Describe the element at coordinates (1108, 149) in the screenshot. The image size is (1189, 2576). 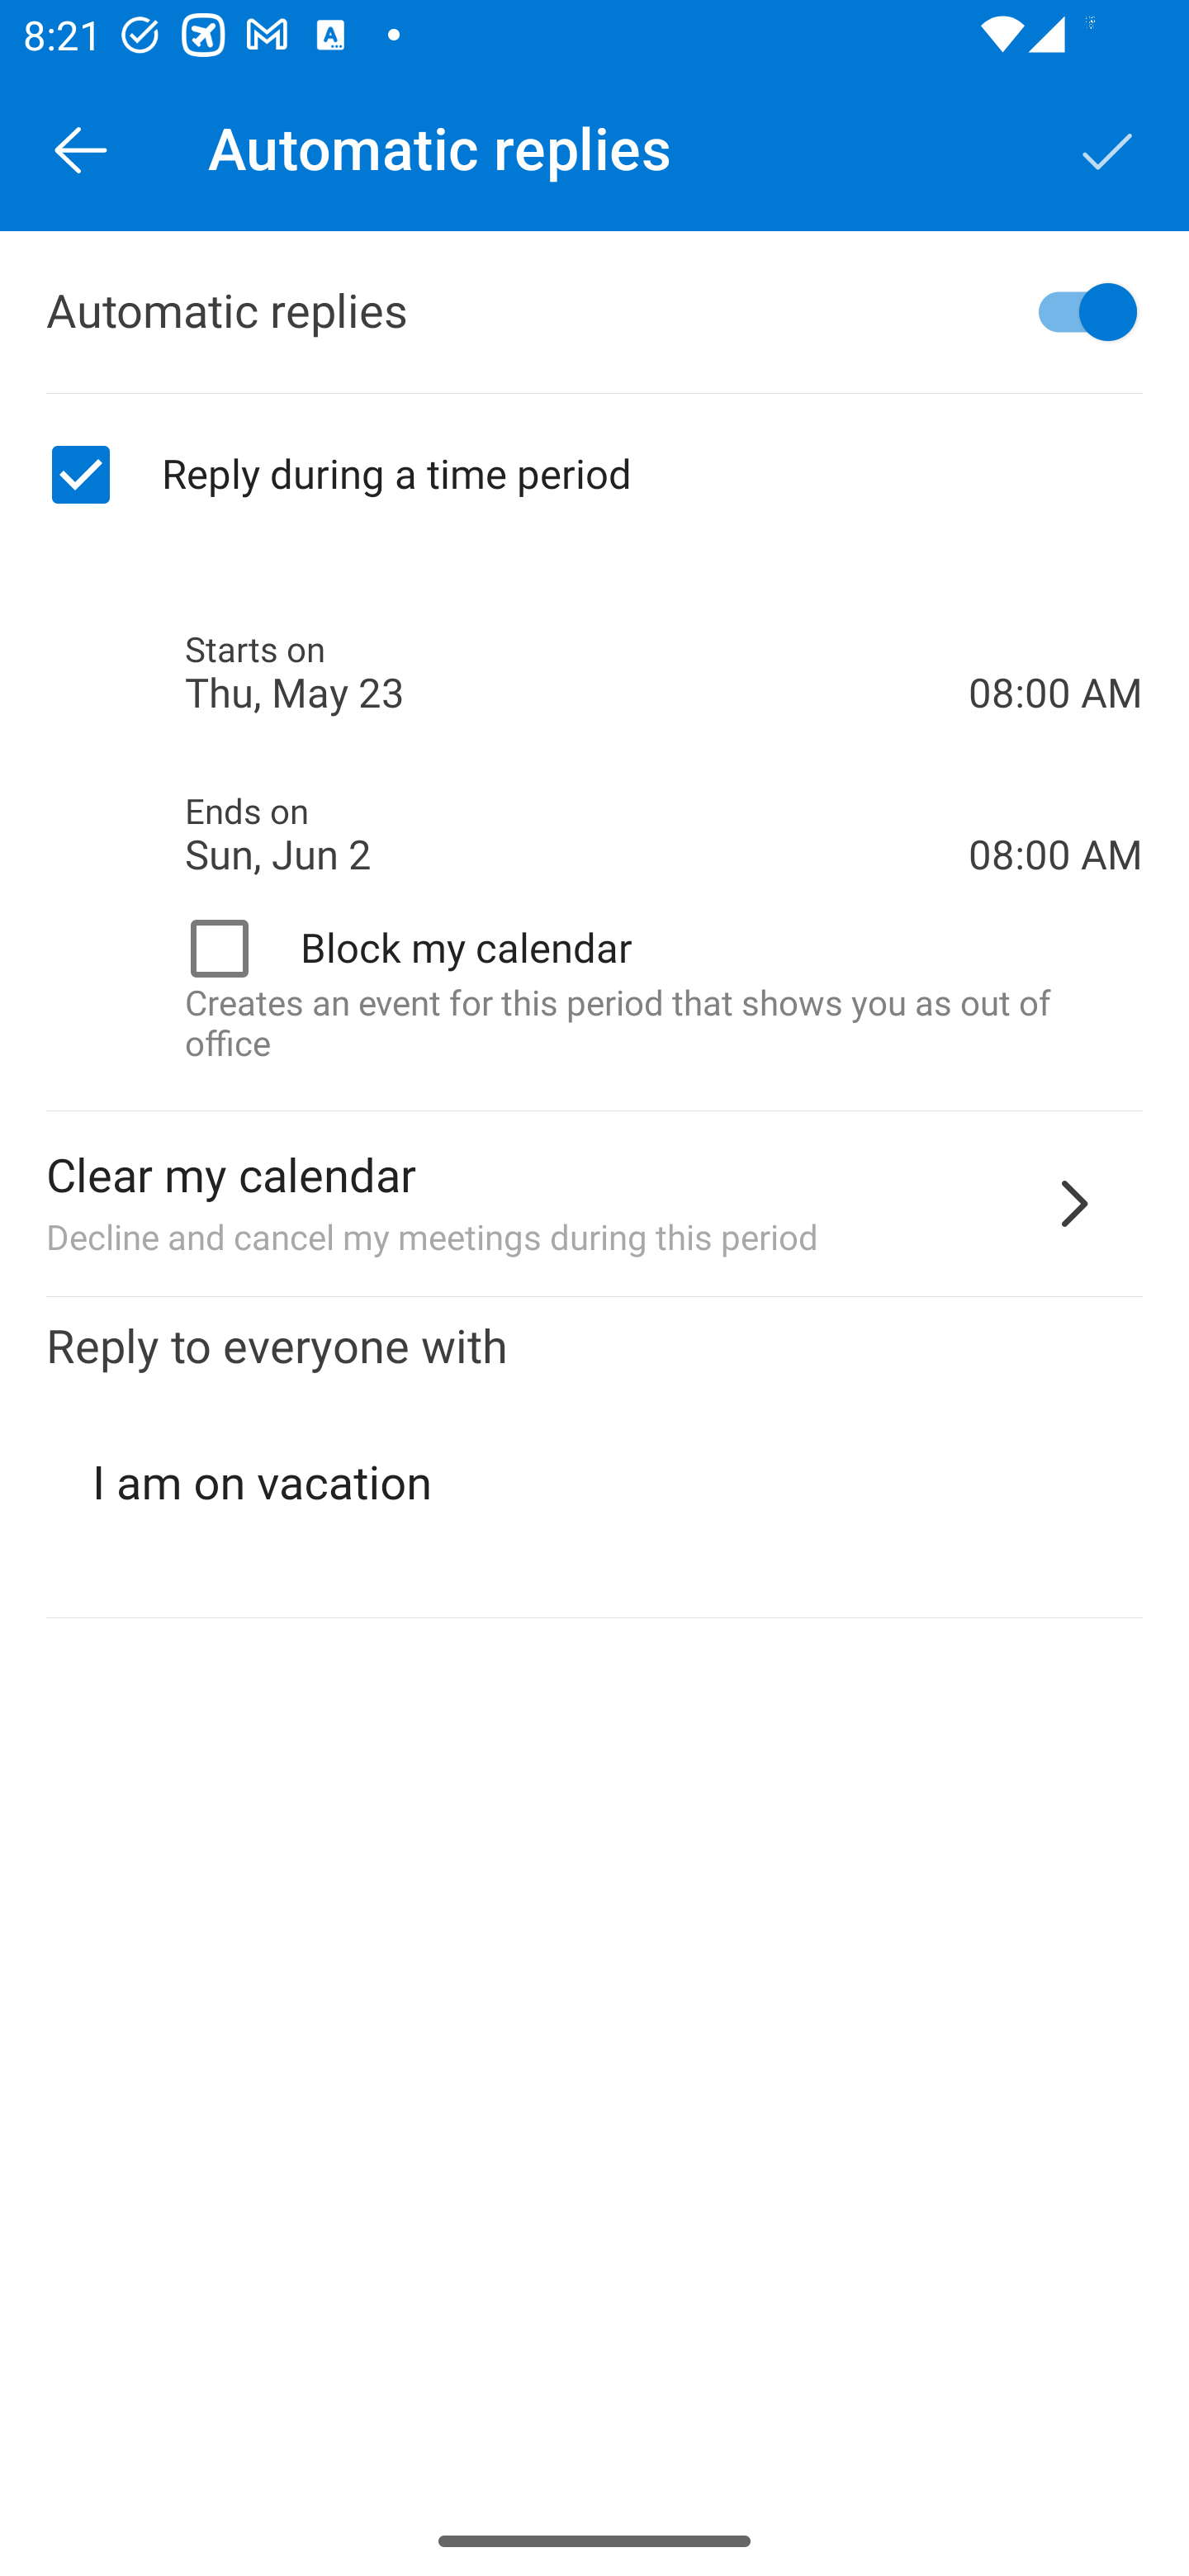
I see `Save` at that location.